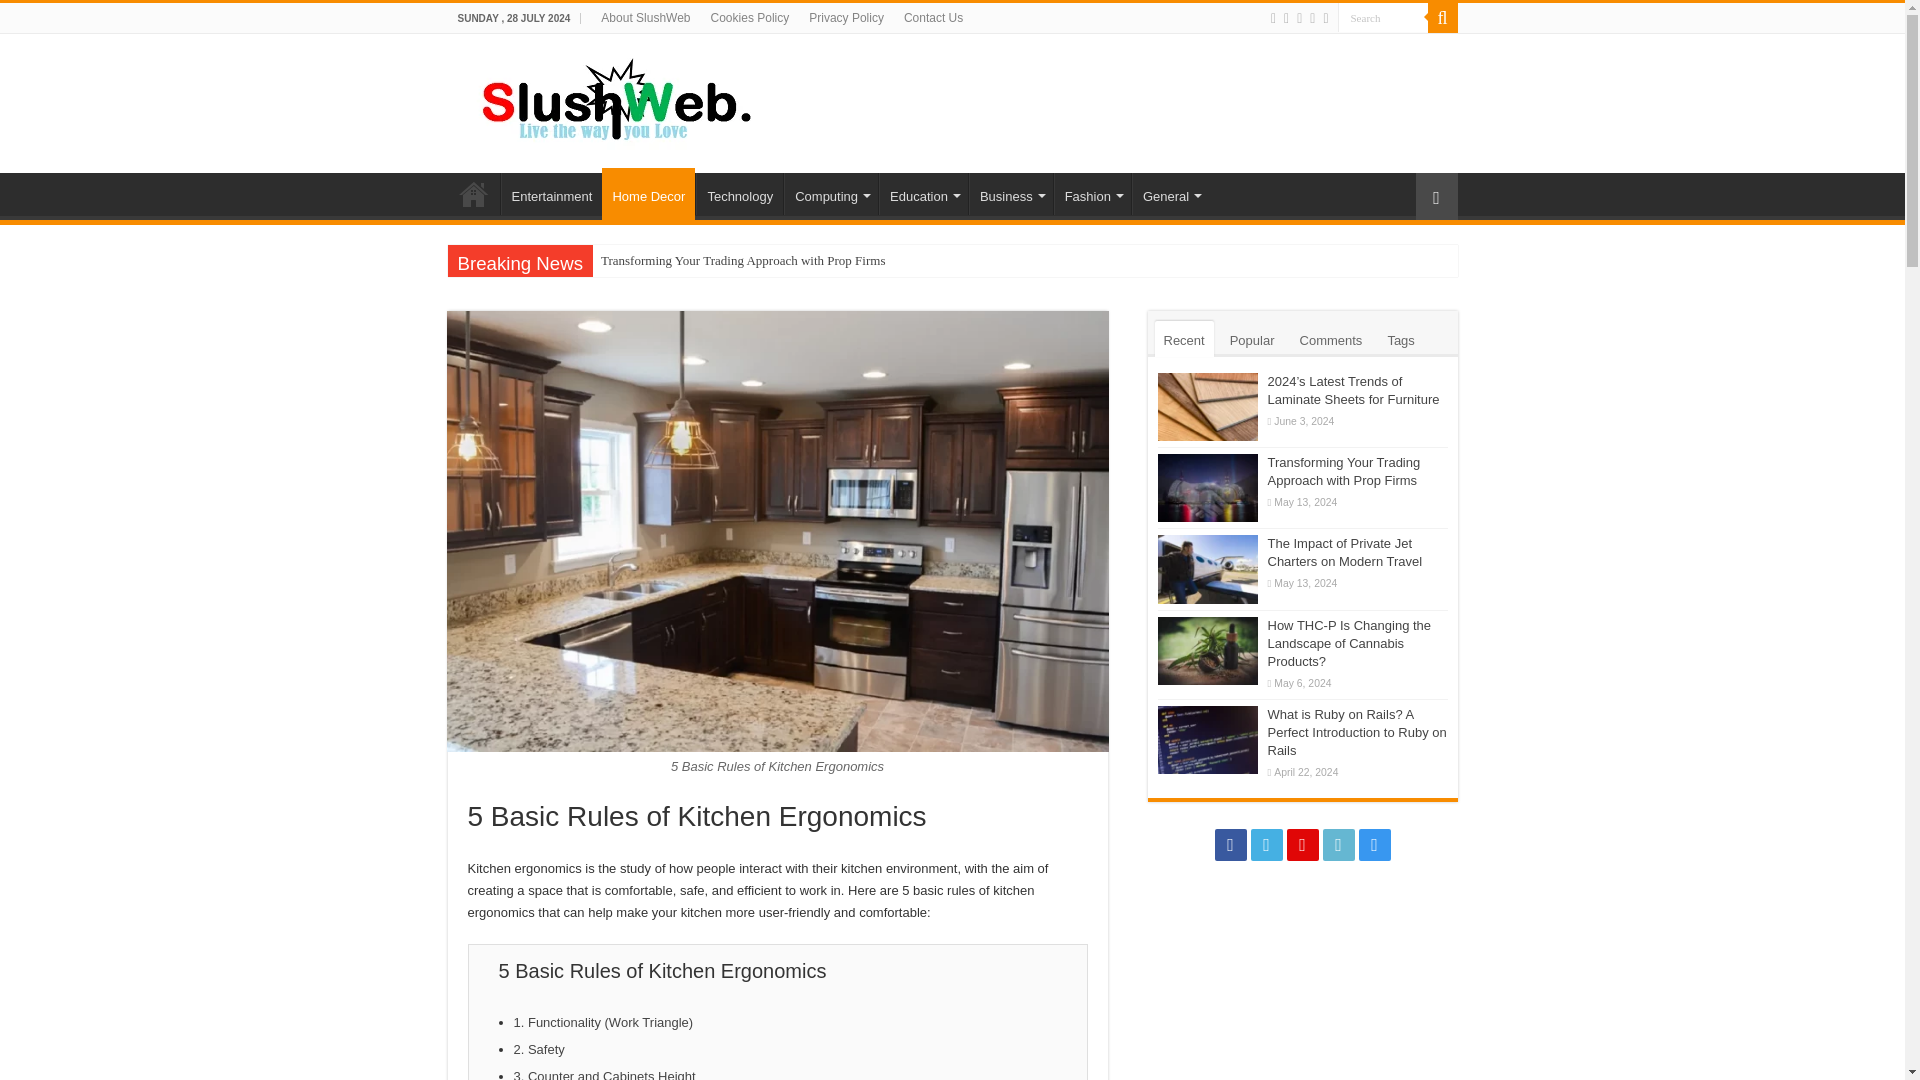  Describe the element at coordinates (846, 18) in the screenshot. I see `Privacy Policy` at that location.